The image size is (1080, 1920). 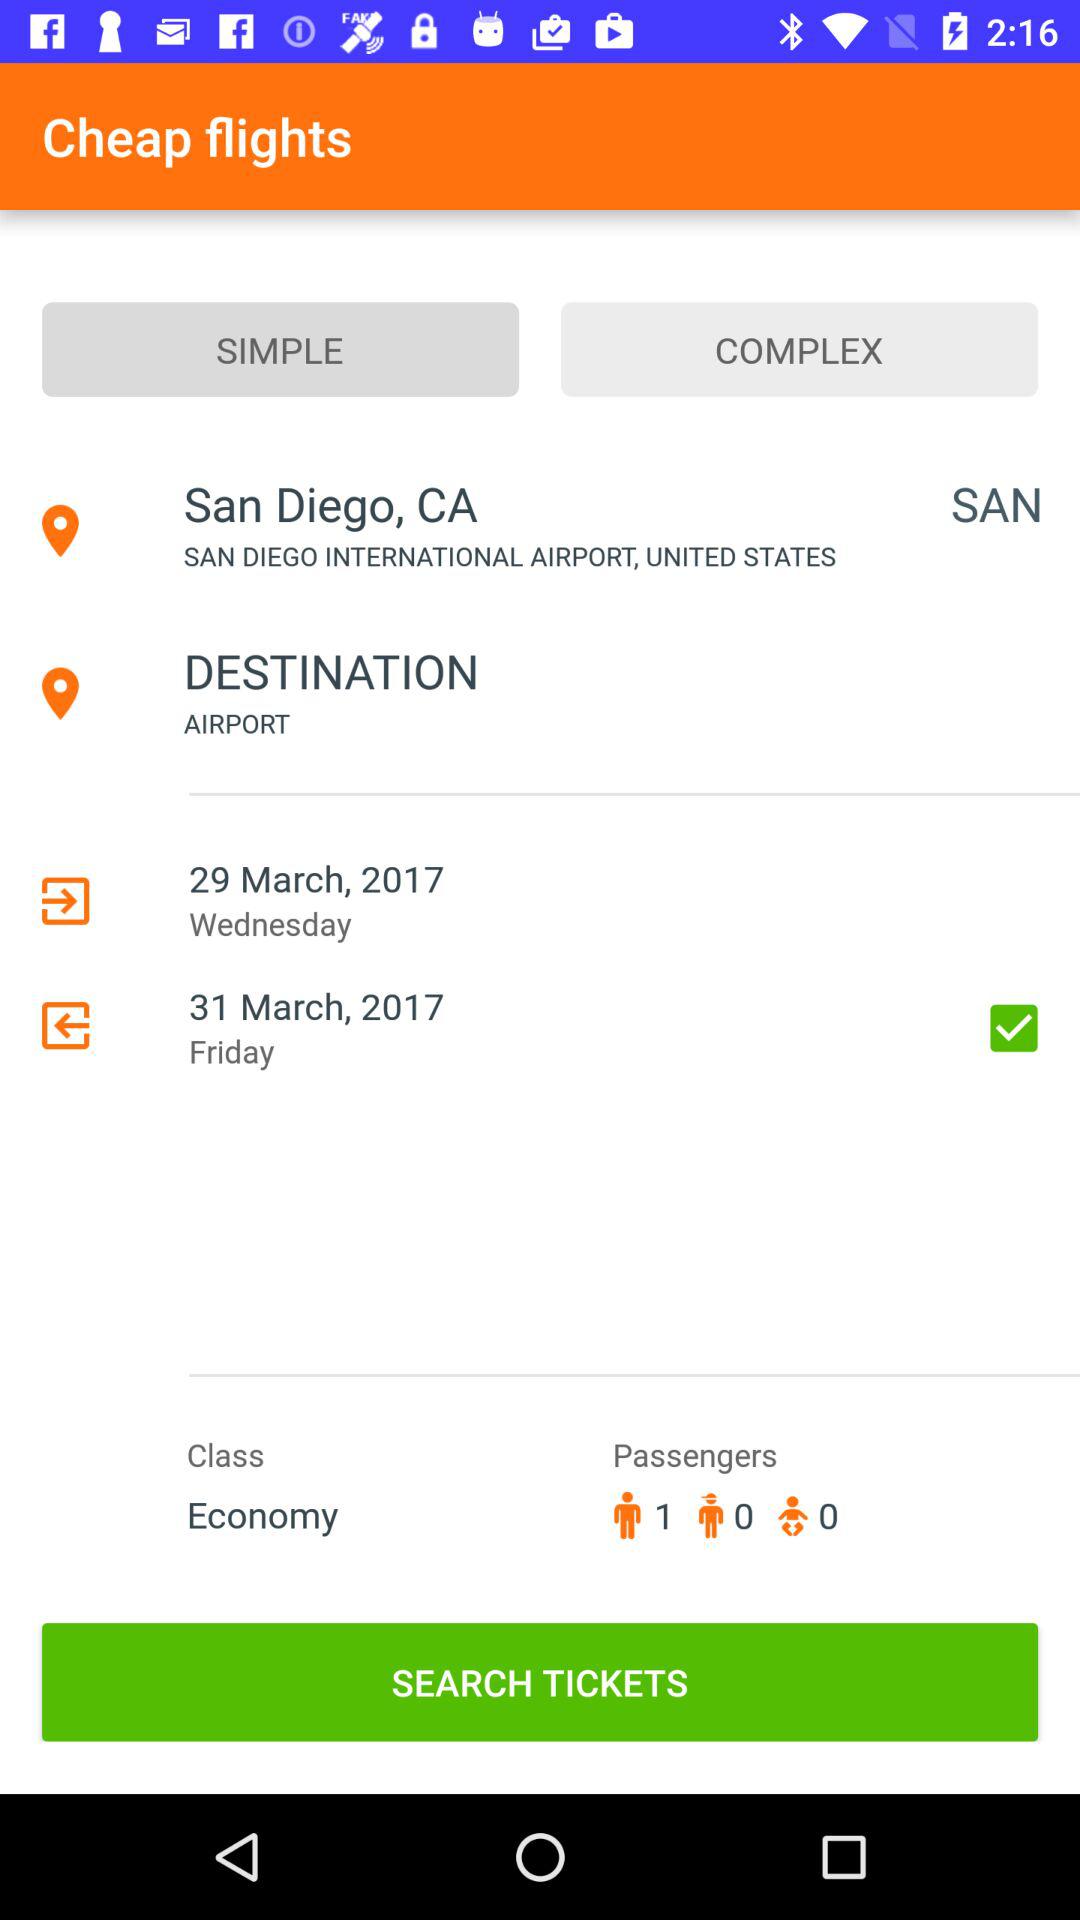 What do you see at coordinates (540, 1682) in the screenshot?
I see `press icon below 1 item` at bounding box center [540, 1682].